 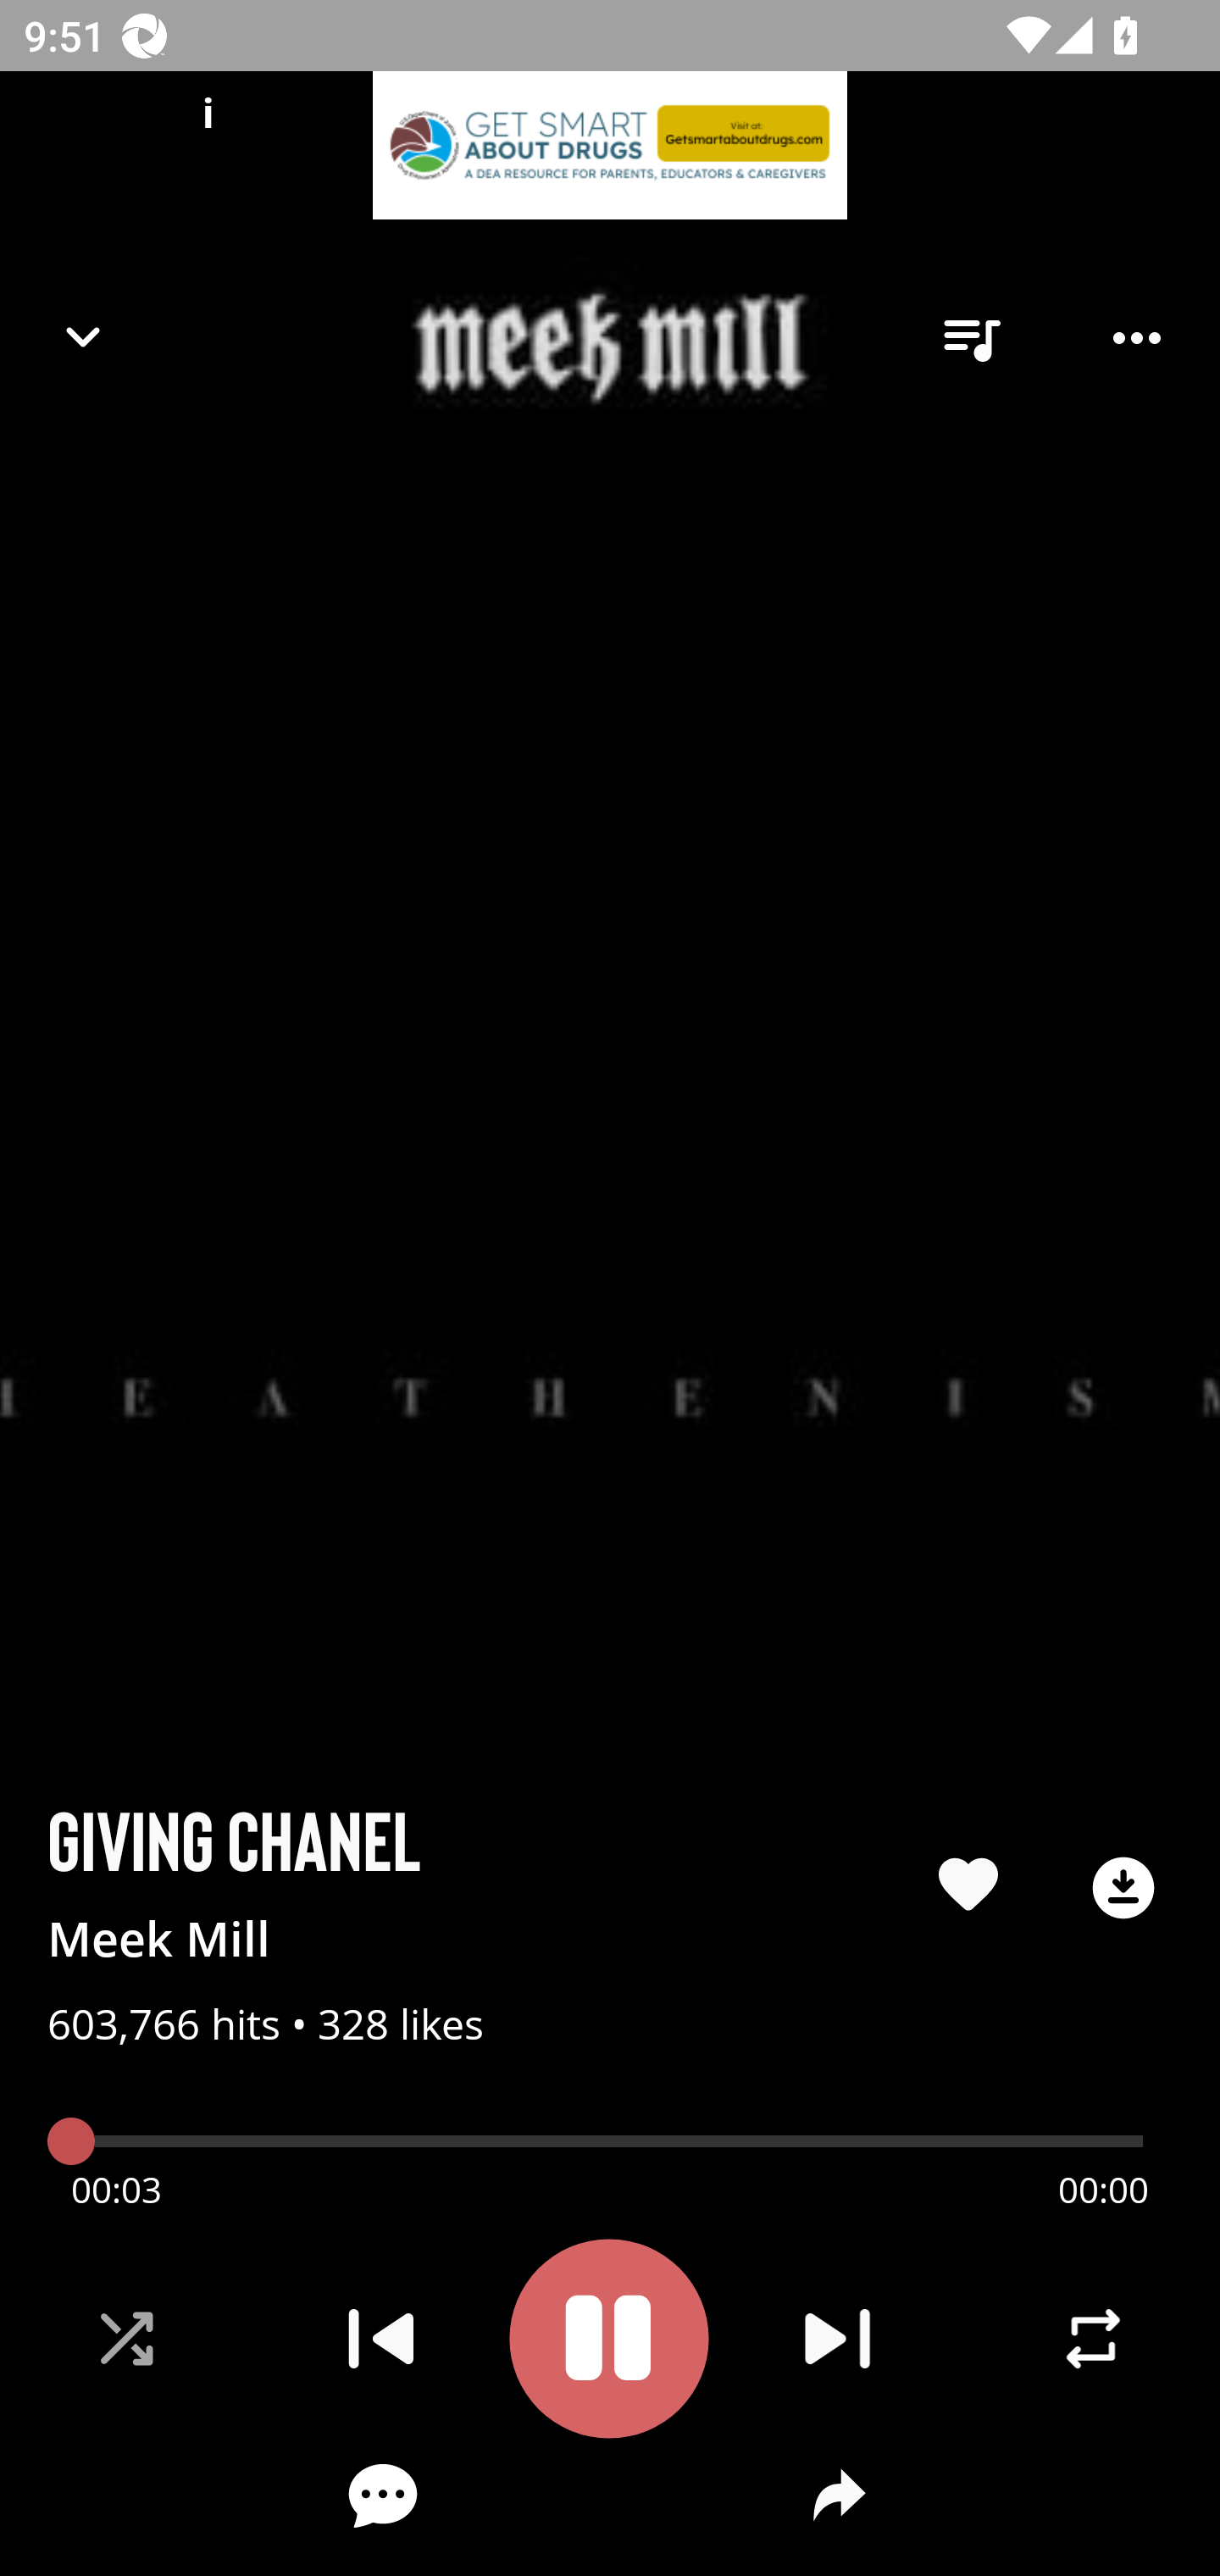 What do you see at coordinates (1137, 339) in the screenshot?
I see `Player options` at bounding box center [1137, 339].